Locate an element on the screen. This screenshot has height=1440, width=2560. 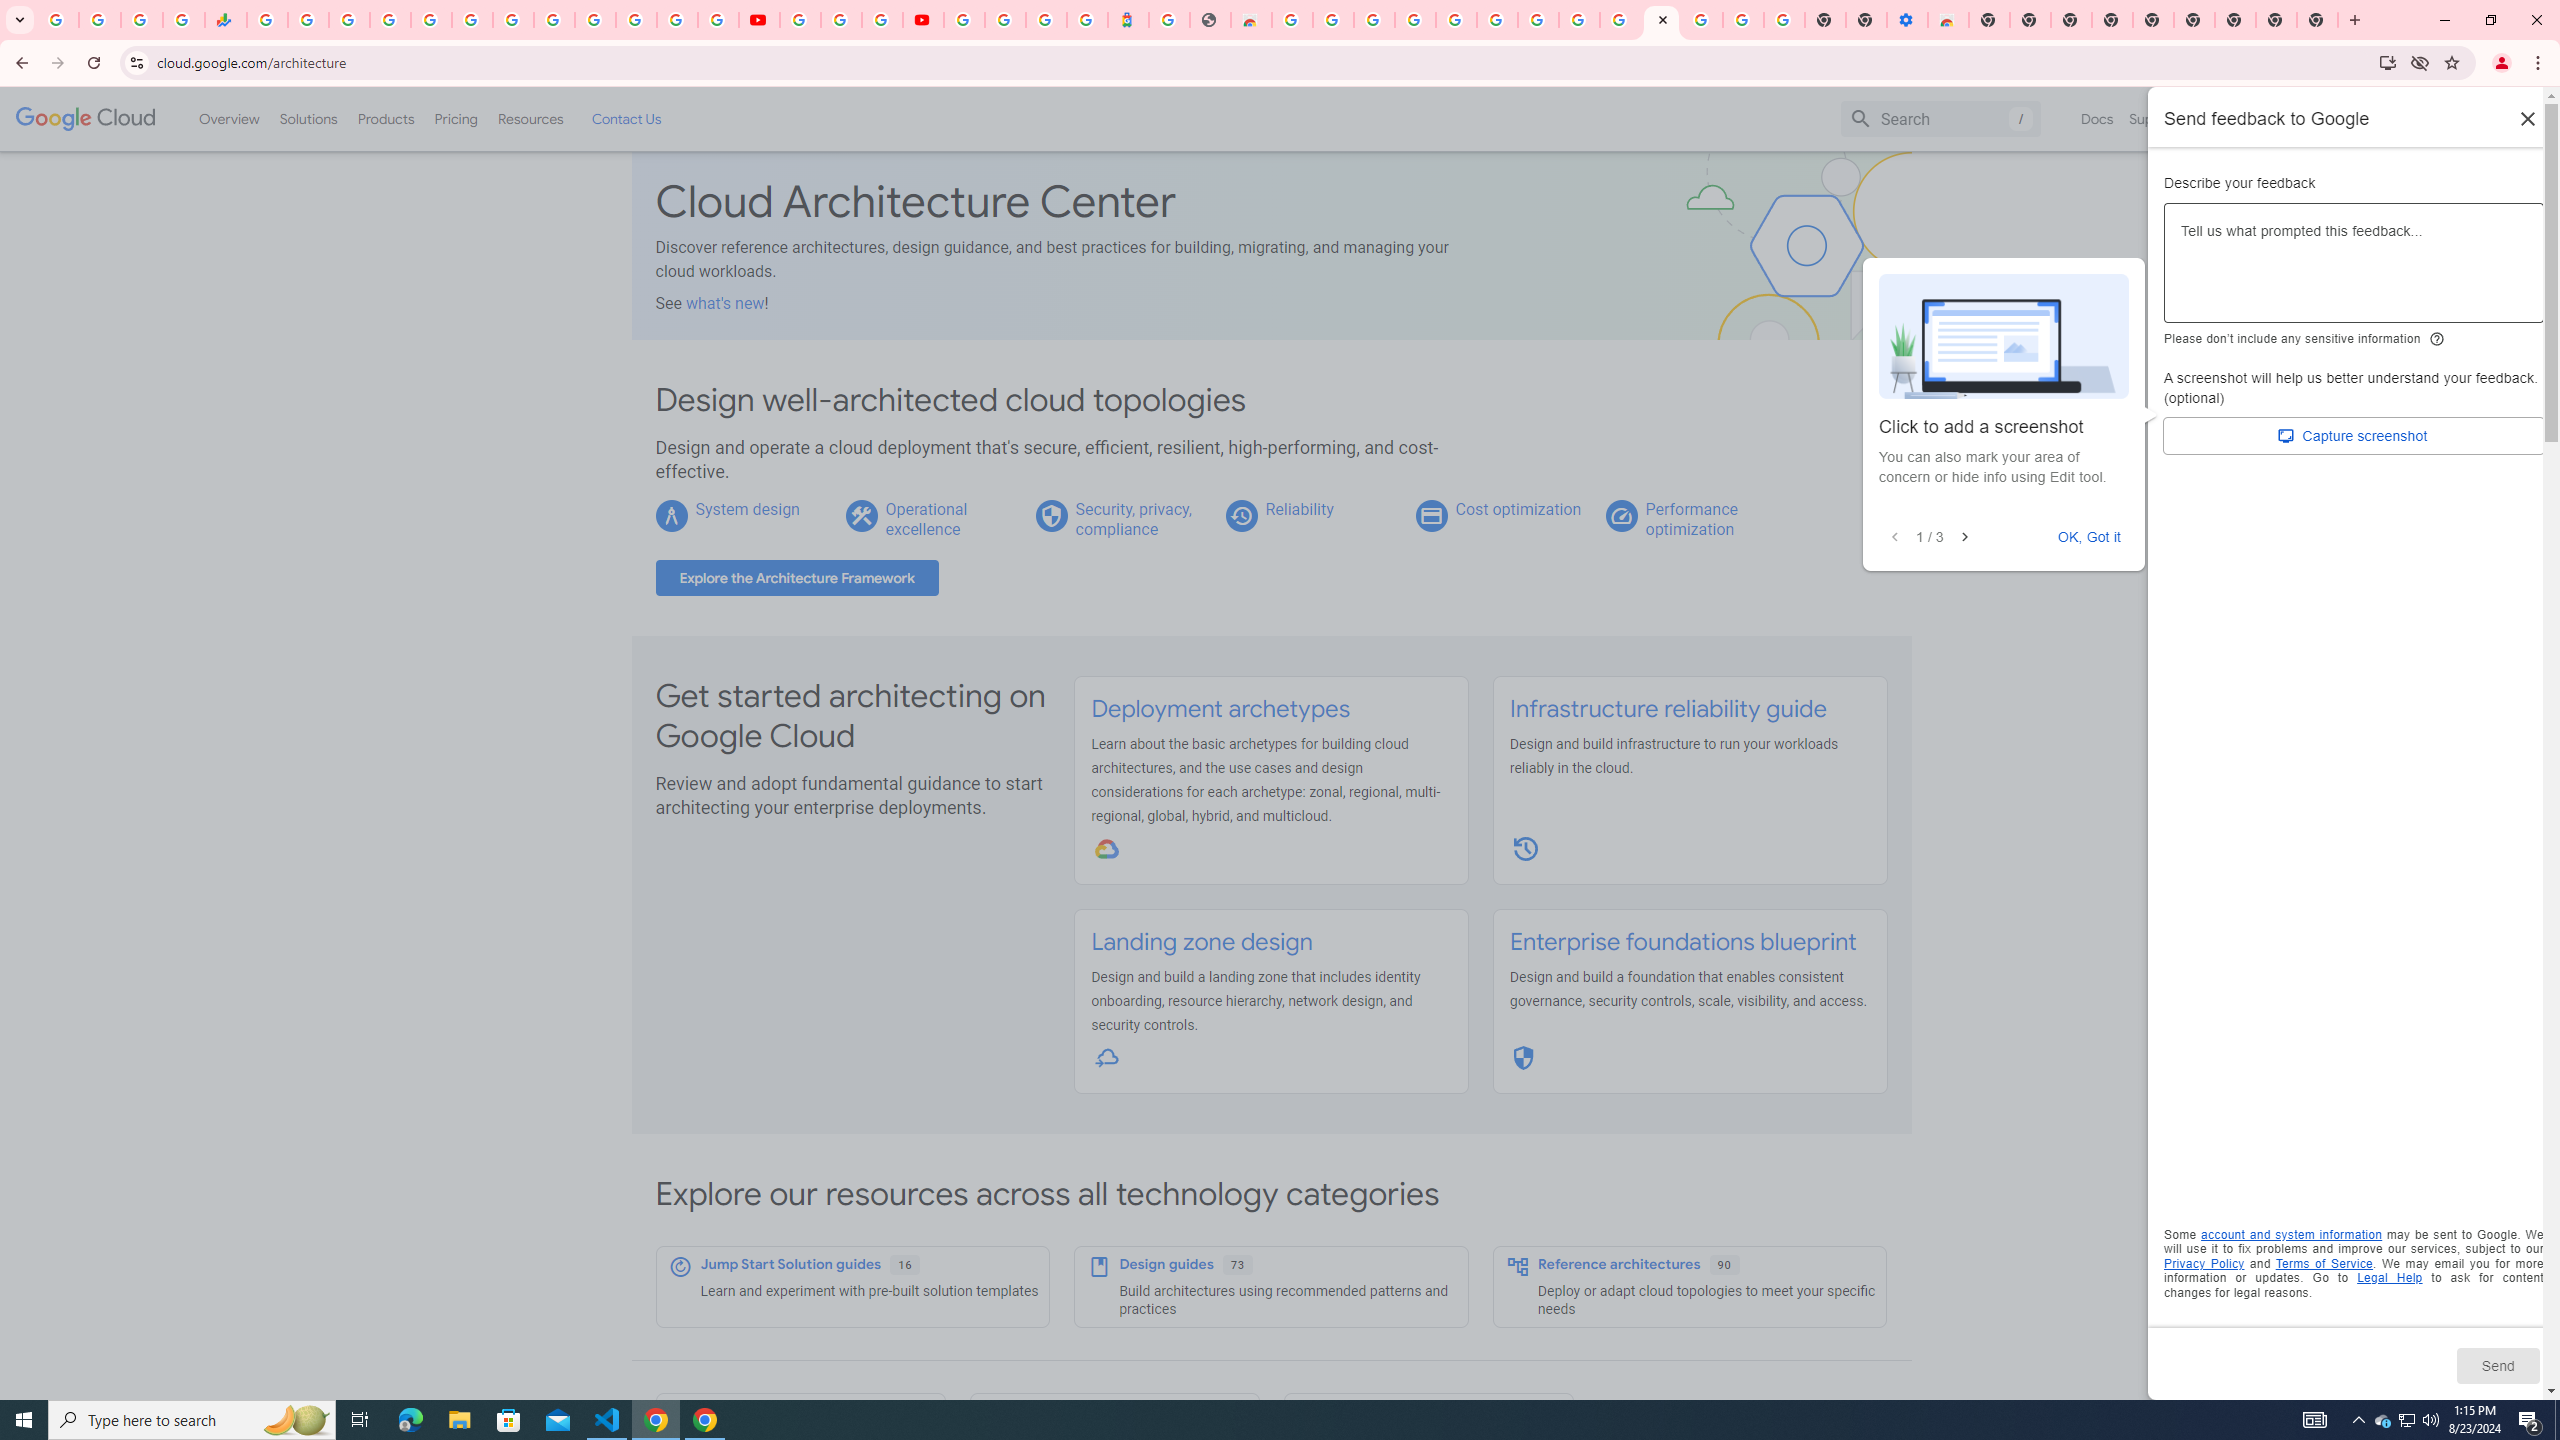
Settings - Accessibility is located at coordinates (1908, 20).